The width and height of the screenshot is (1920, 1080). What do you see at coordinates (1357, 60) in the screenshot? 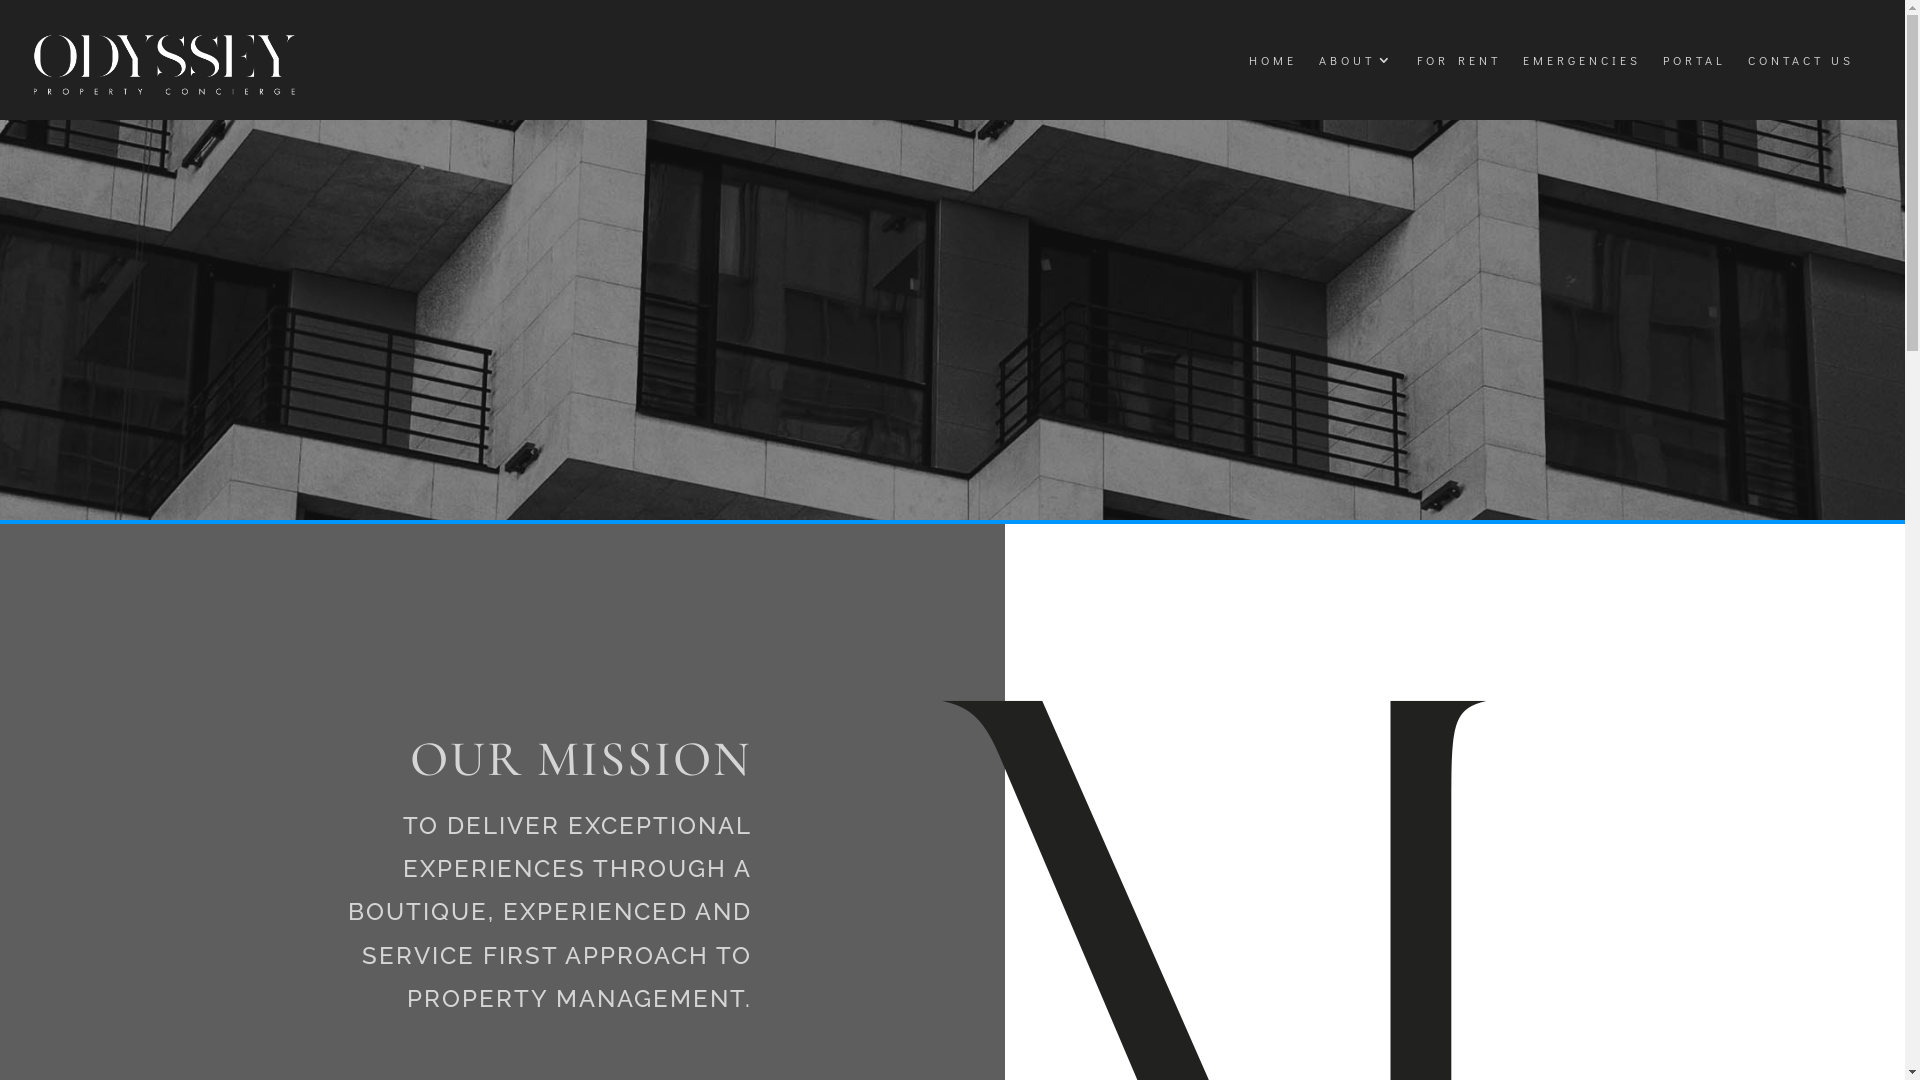
I see `ABOUT` at bounding box center [1357, 60].